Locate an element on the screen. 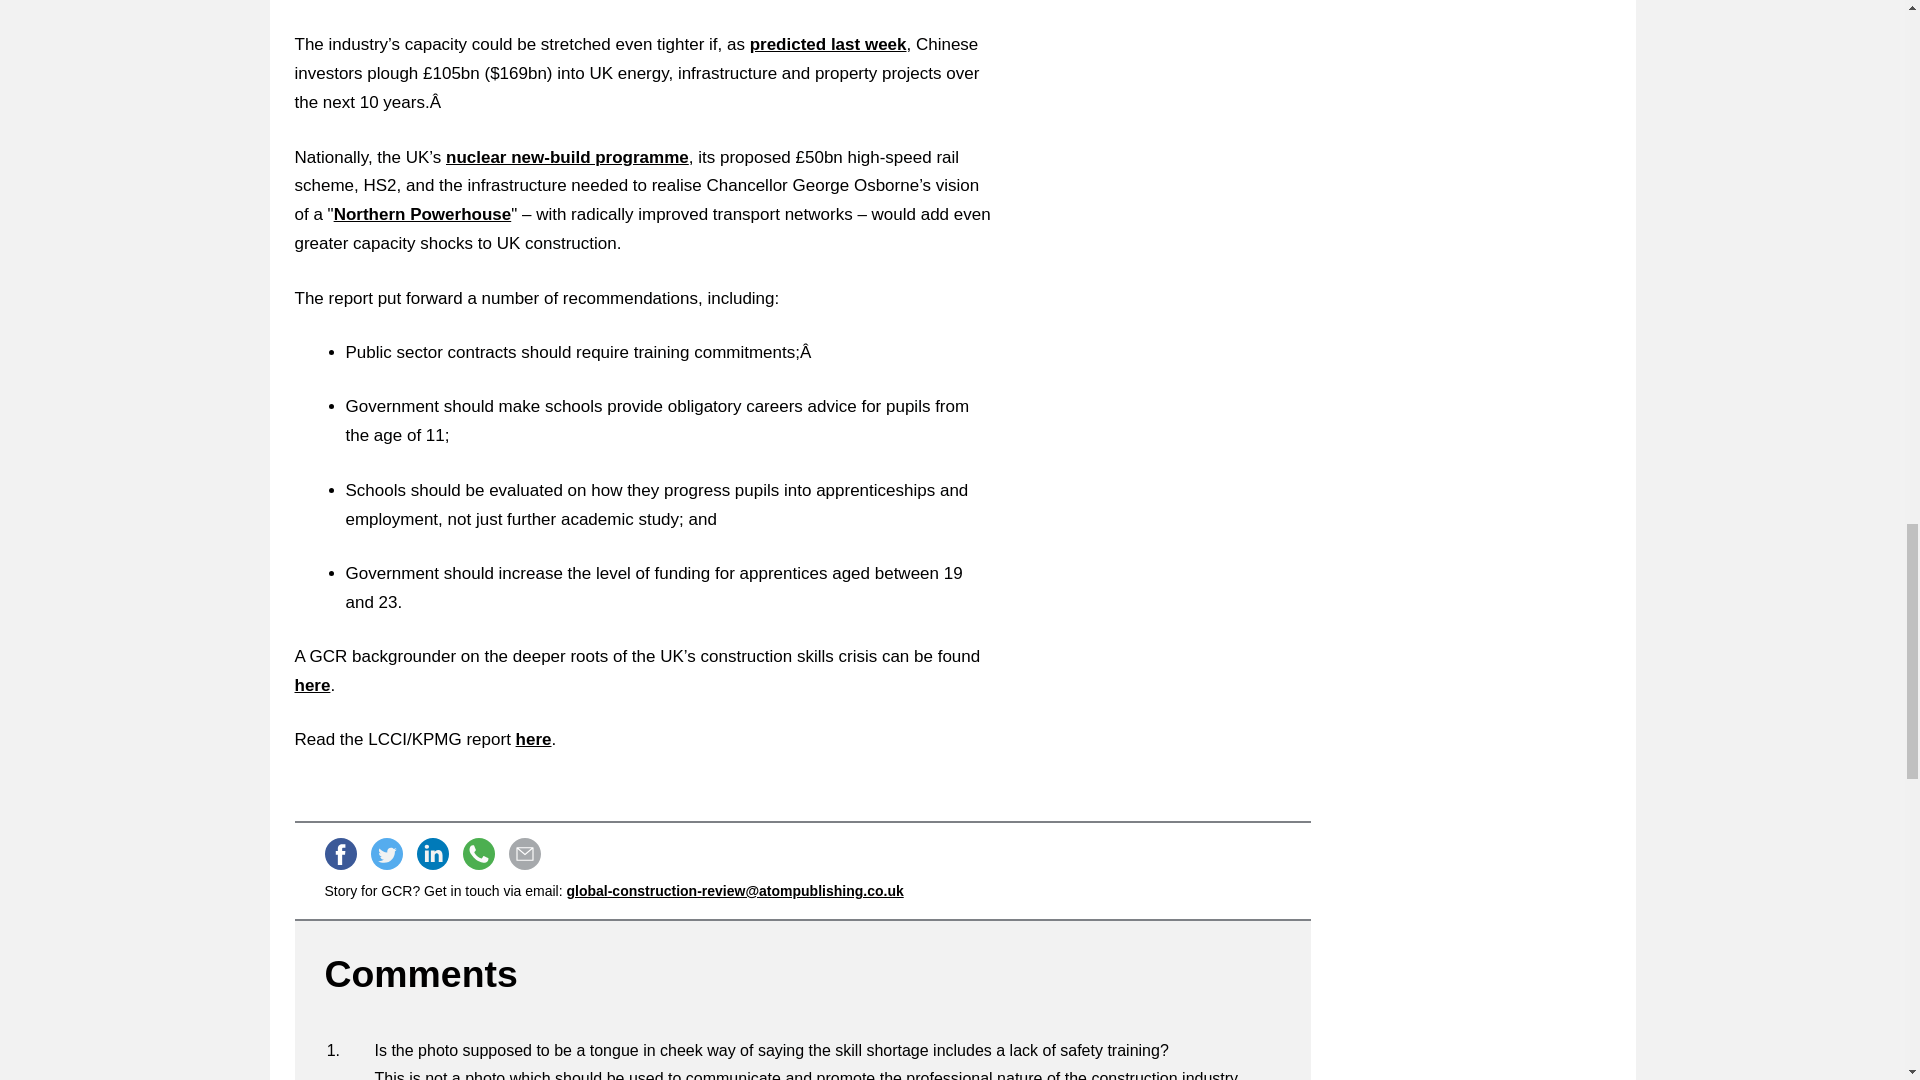  Share on LinkedIn is located at coordinates (432, 854).